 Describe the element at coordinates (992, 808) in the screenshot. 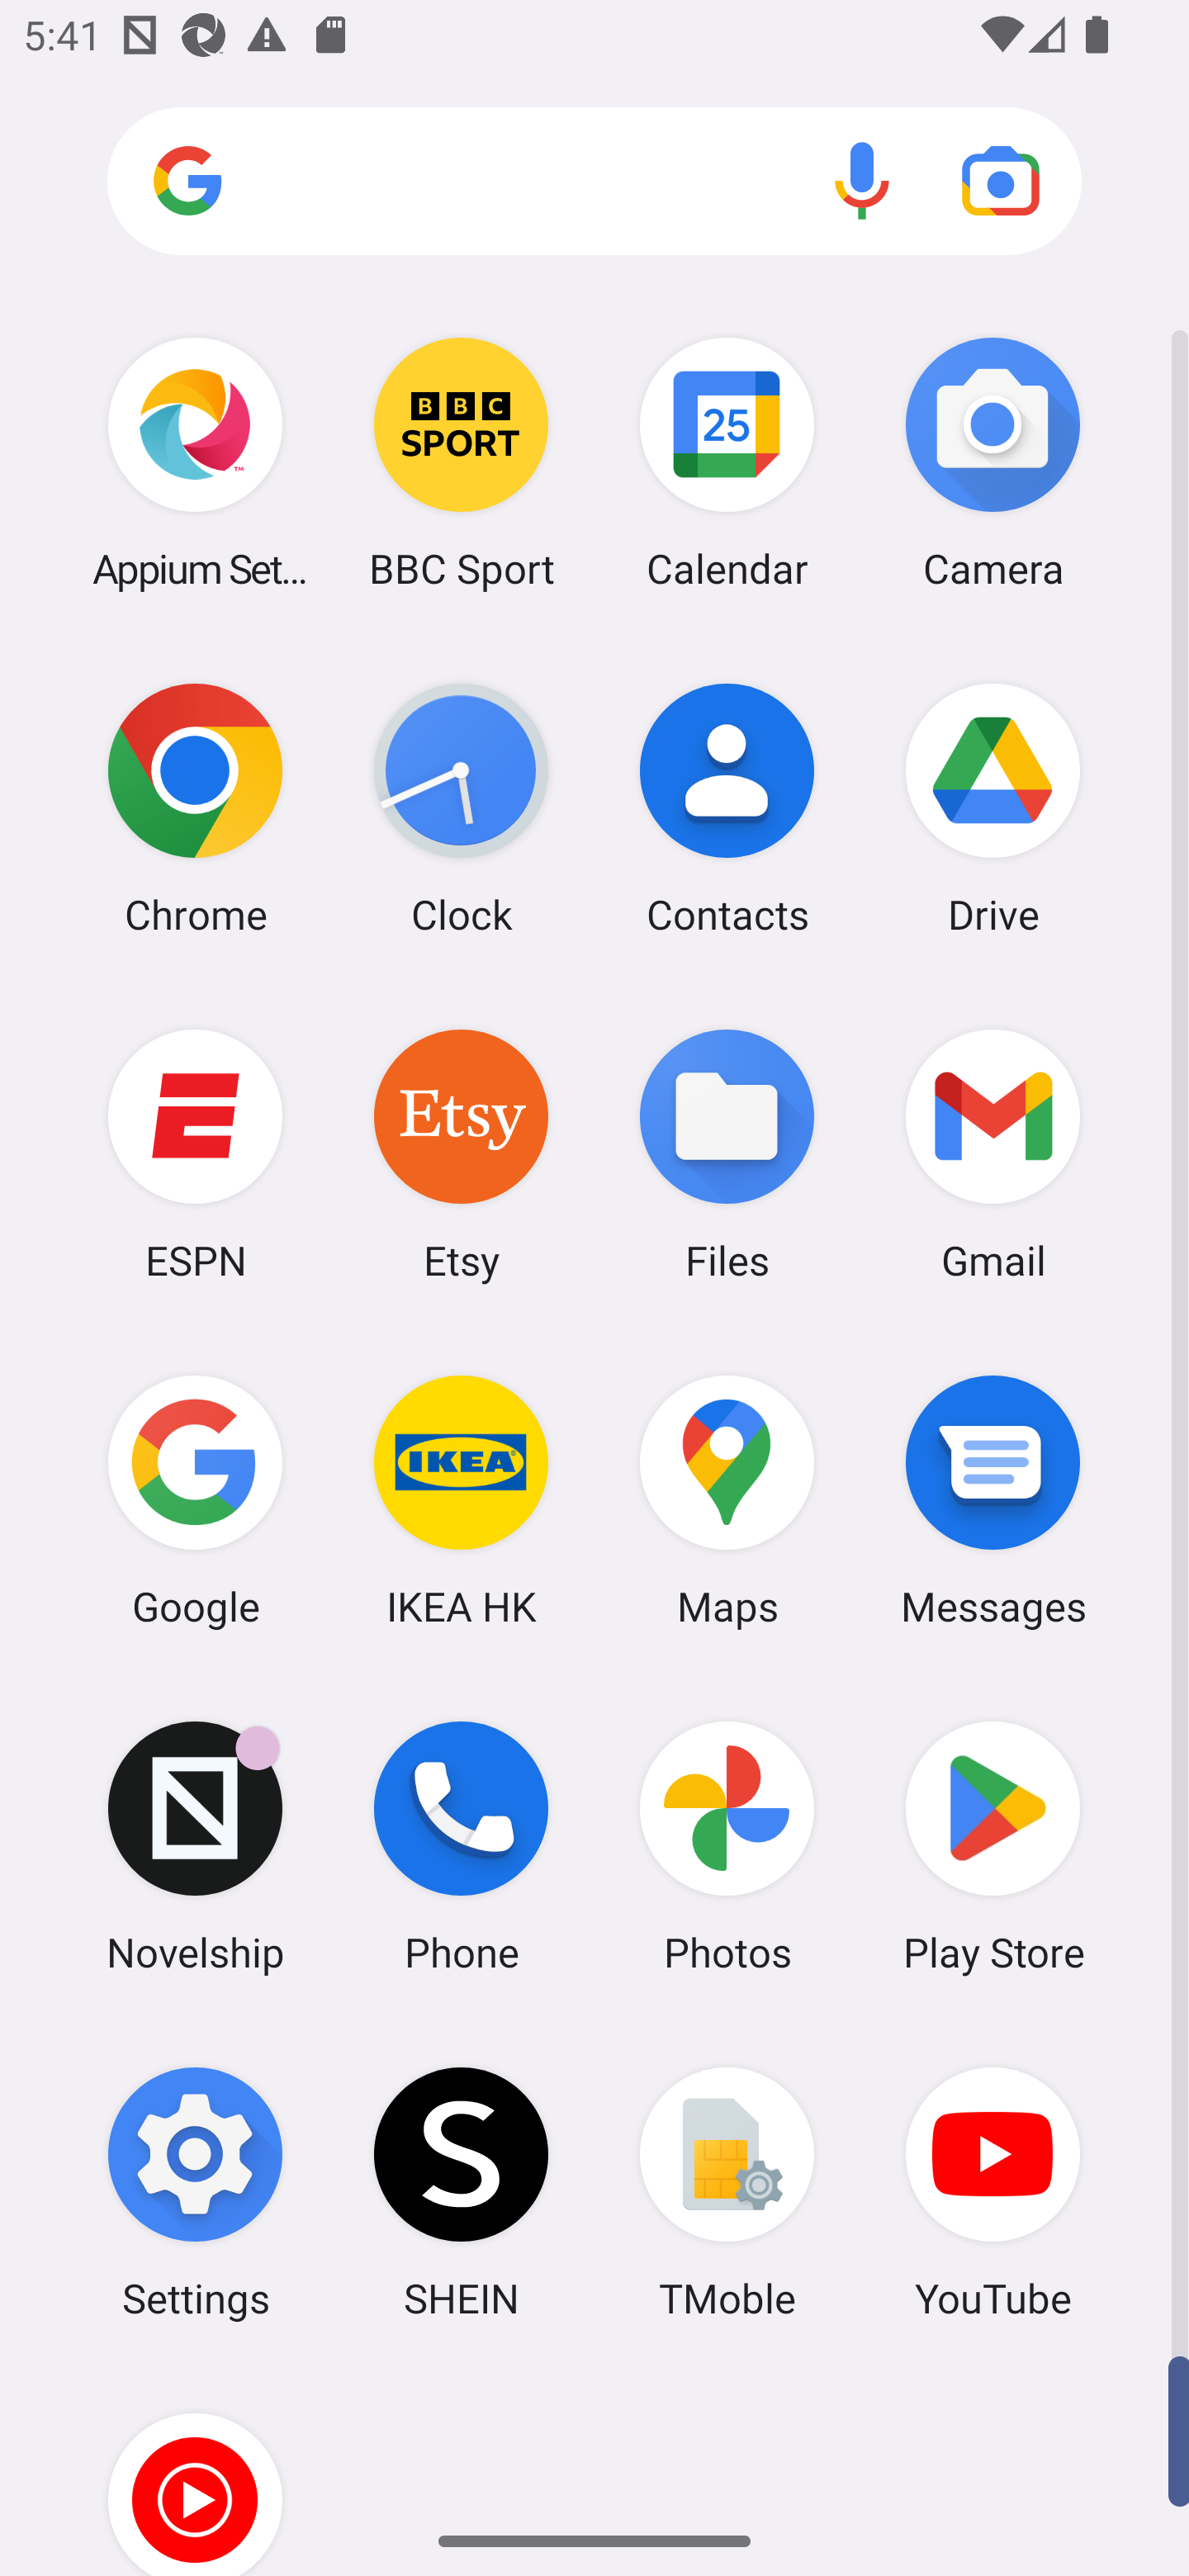

I see `Drive` at that location.